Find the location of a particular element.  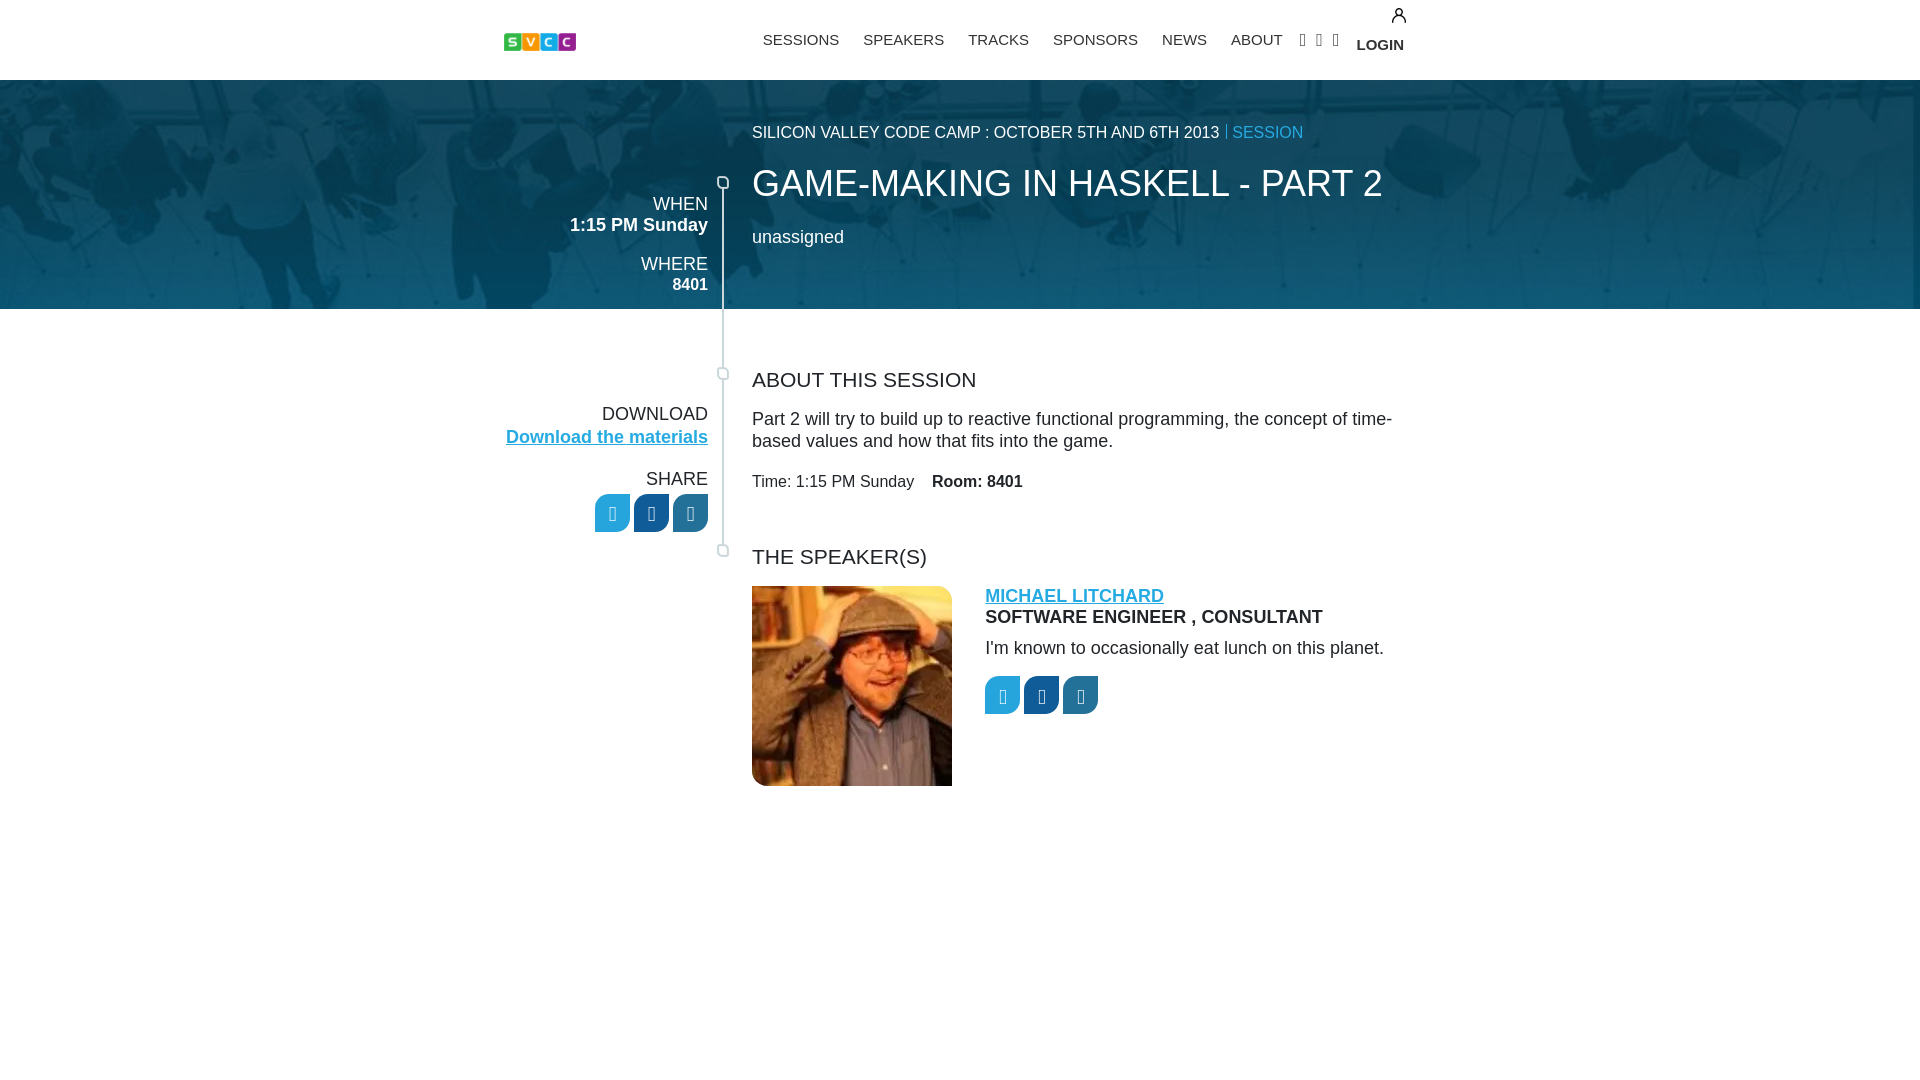

NEWS is located at coordinates (1184, 40).